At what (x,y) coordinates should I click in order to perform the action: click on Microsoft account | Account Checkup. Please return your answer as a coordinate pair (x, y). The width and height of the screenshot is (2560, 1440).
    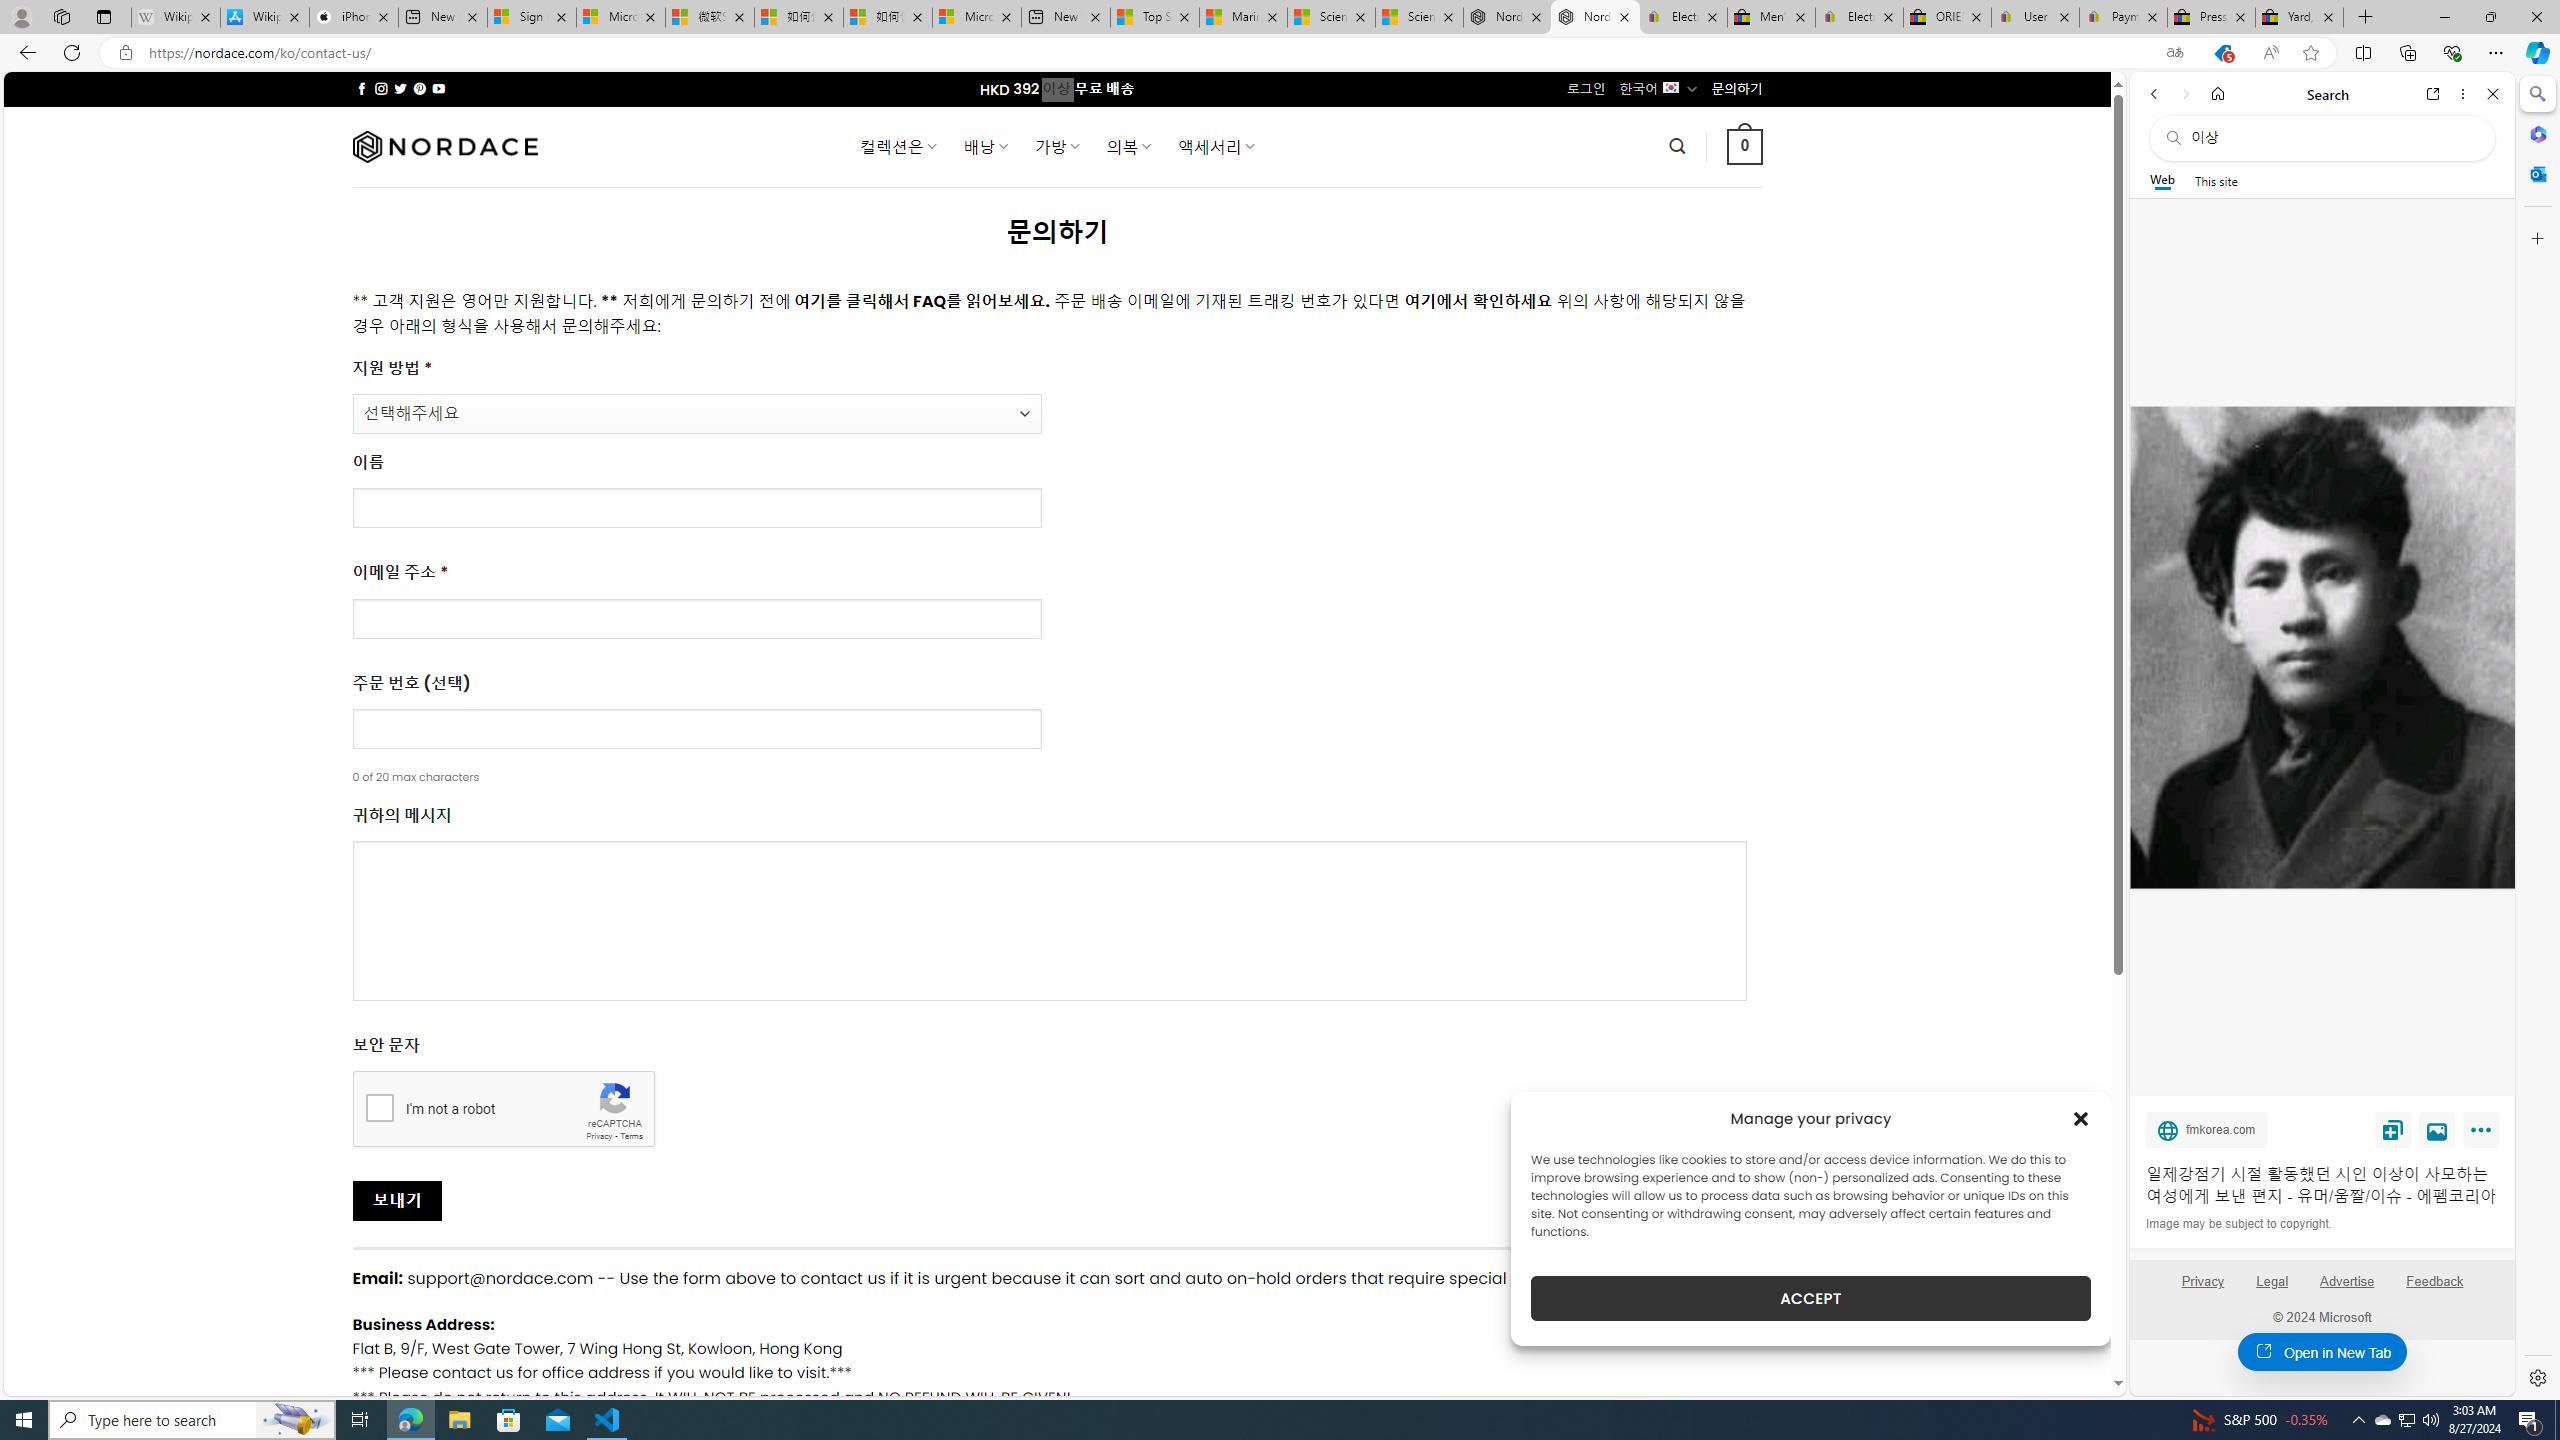
    Looking at the image, I should click on (976, 17).